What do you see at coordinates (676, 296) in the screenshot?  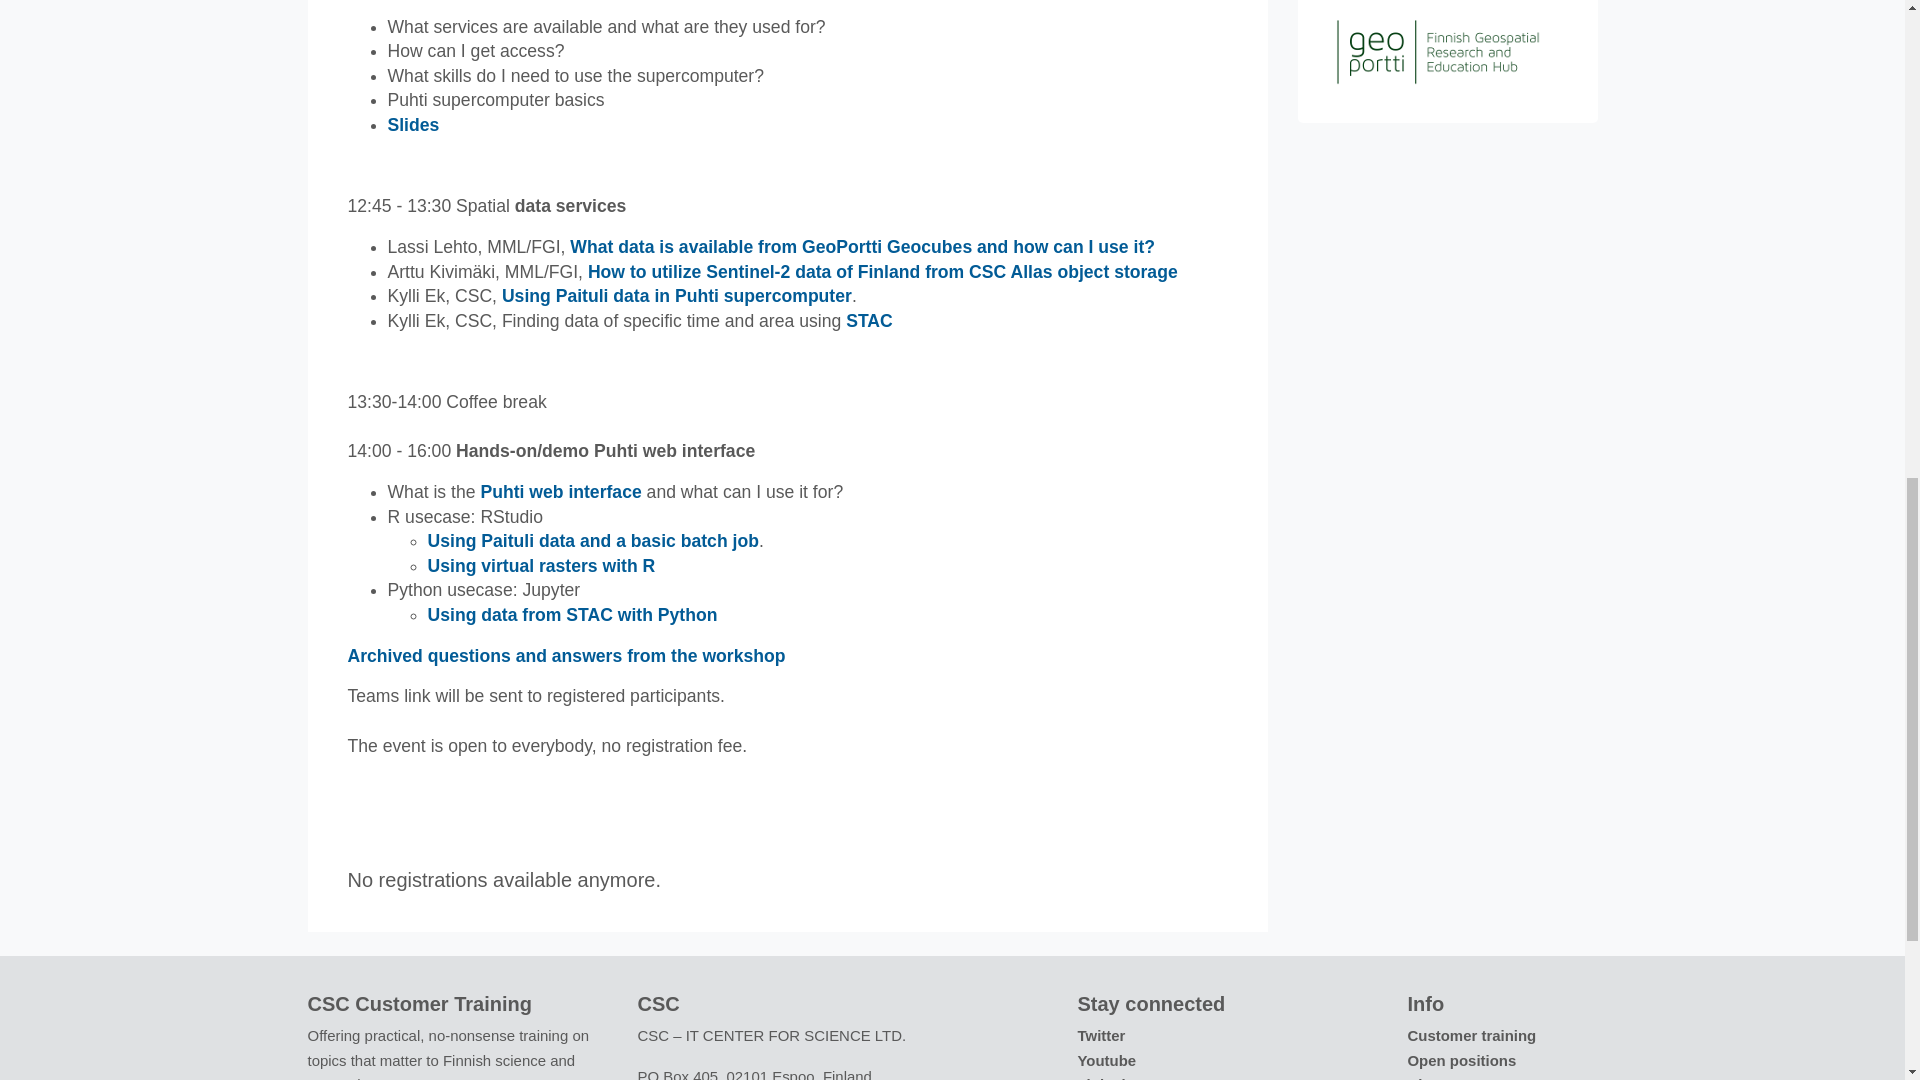 I see `Using Paituli data in Puhti supercomputer` at bounding box center [676, 296].